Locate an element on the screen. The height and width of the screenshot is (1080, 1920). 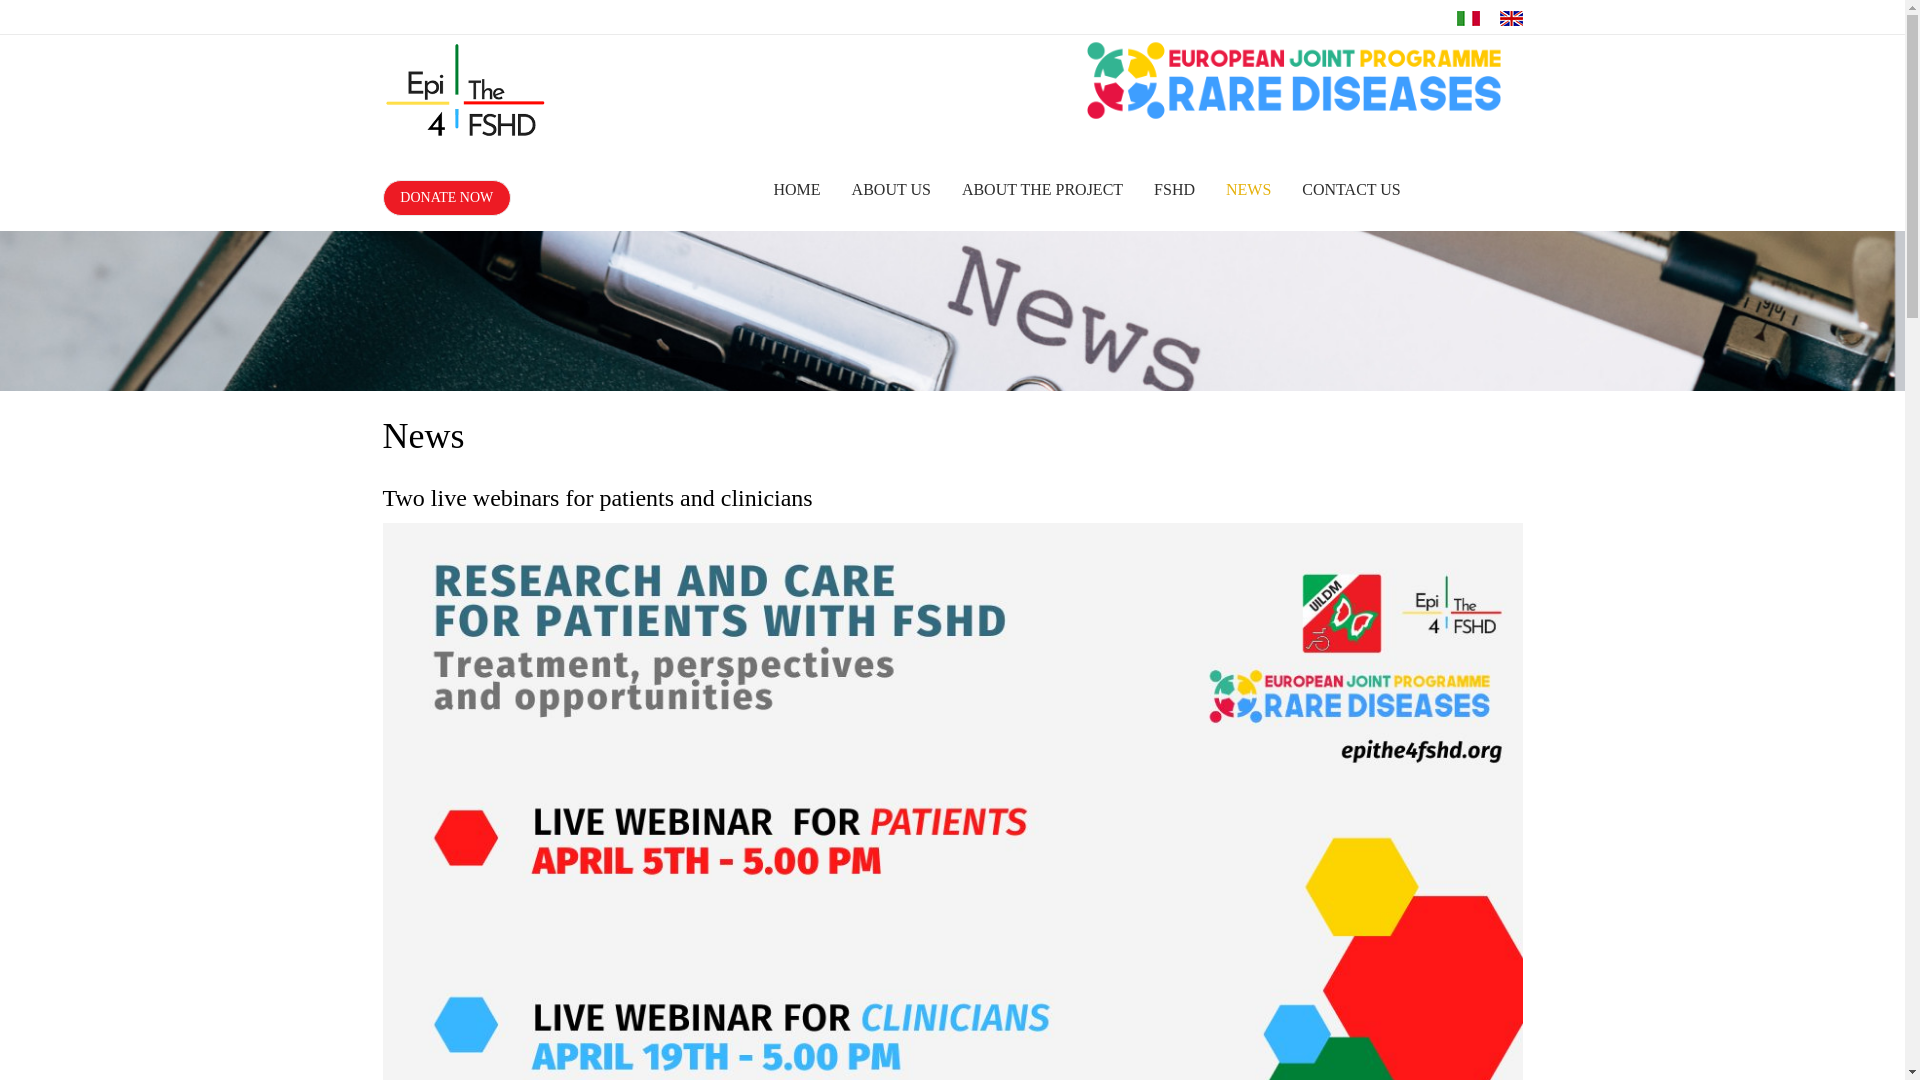
ABOUT THE PROJECT is located at coordinates (1042, 190).